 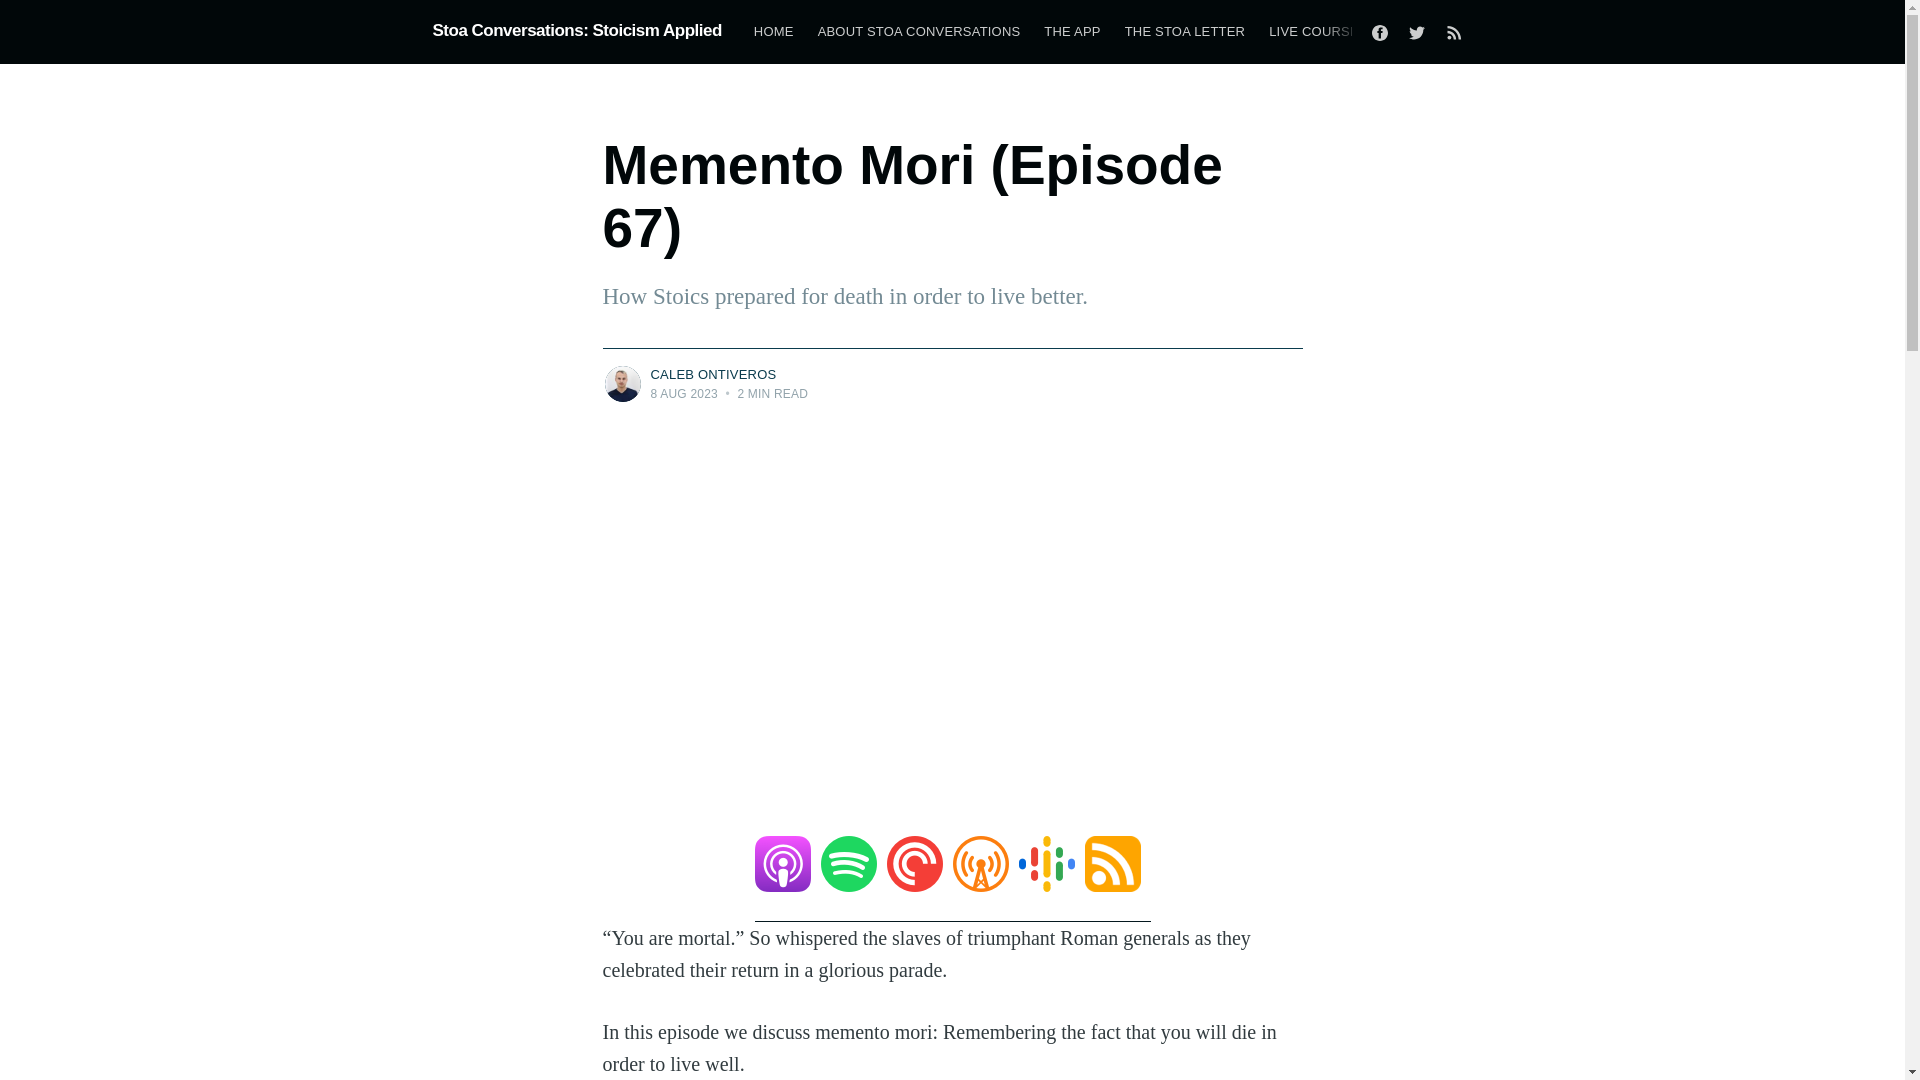 What do you see at coordinates (774, 32) in the screenshot?
I see `HOME` at bounding box center [774, 32].